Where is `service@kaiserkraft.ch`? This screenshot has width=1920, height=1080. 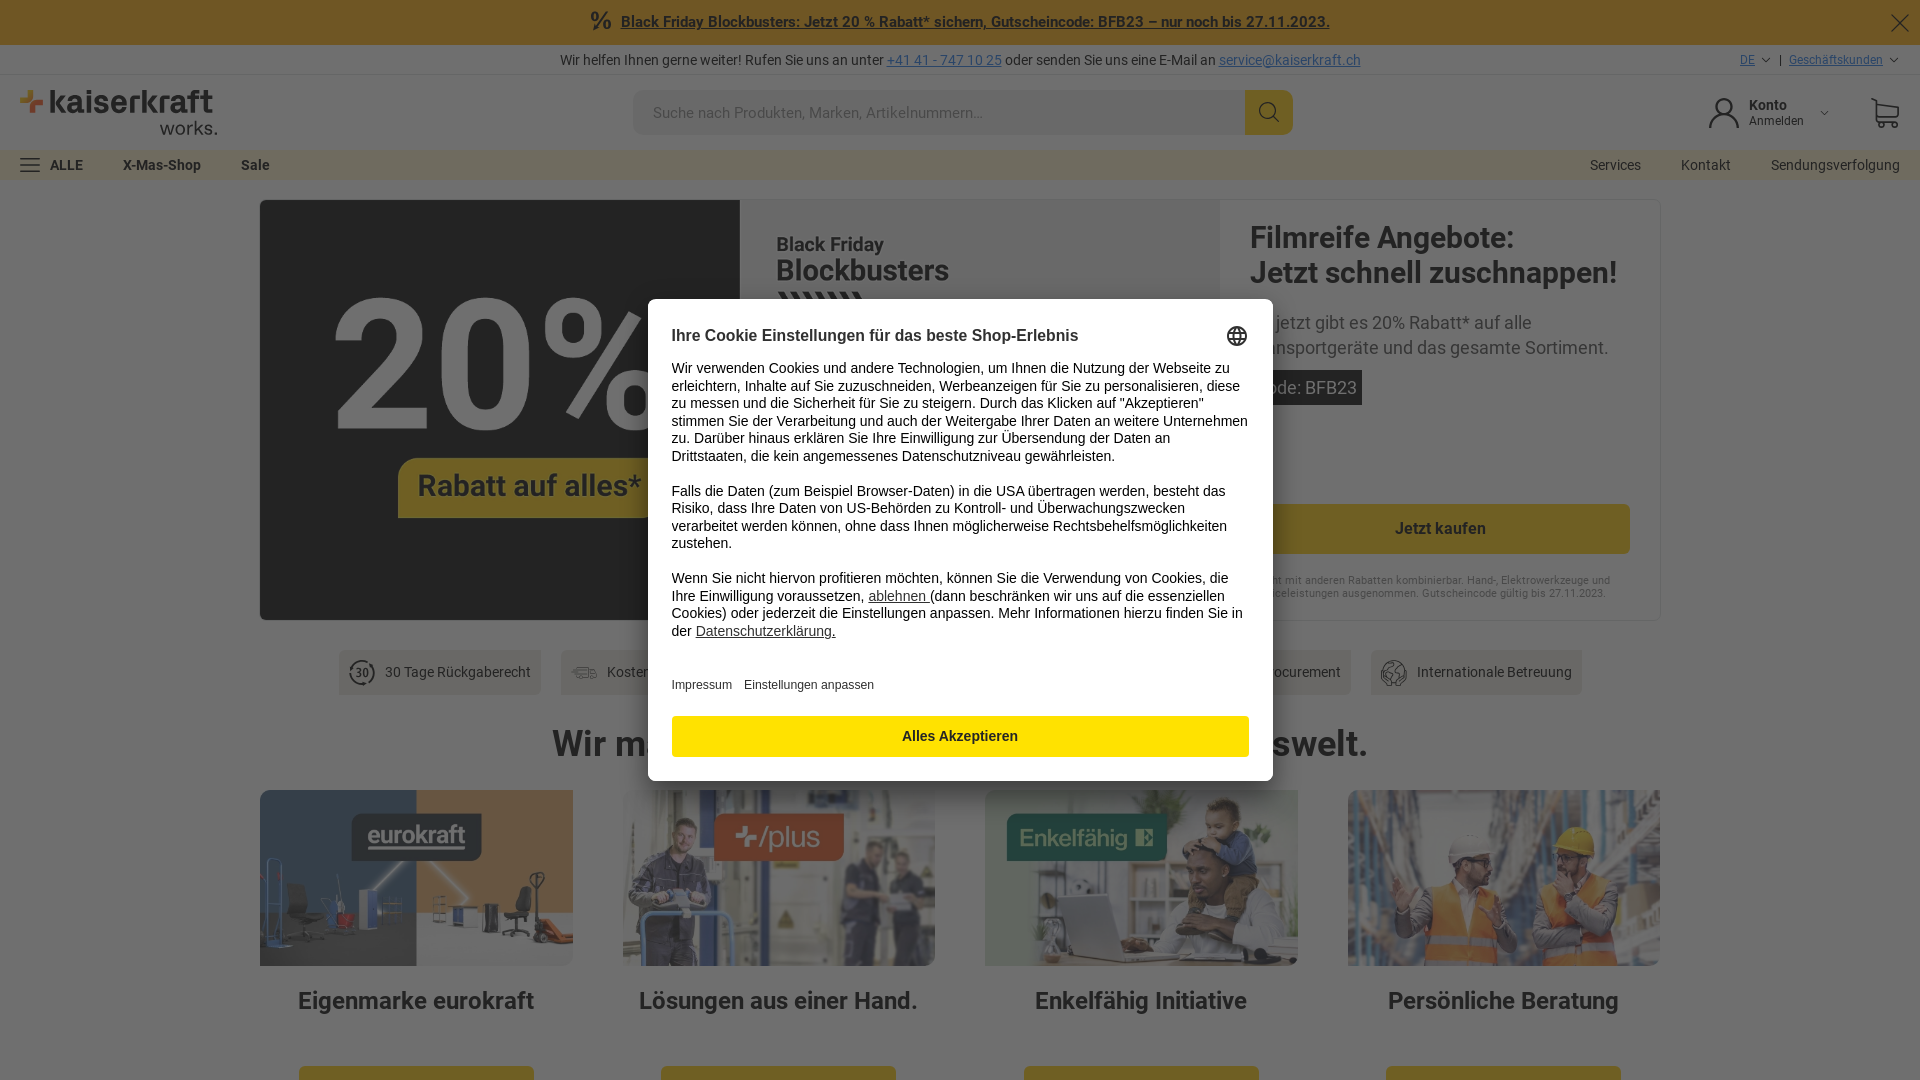
service@kaiserkraft.ch is located at coordinates (1289, 60).